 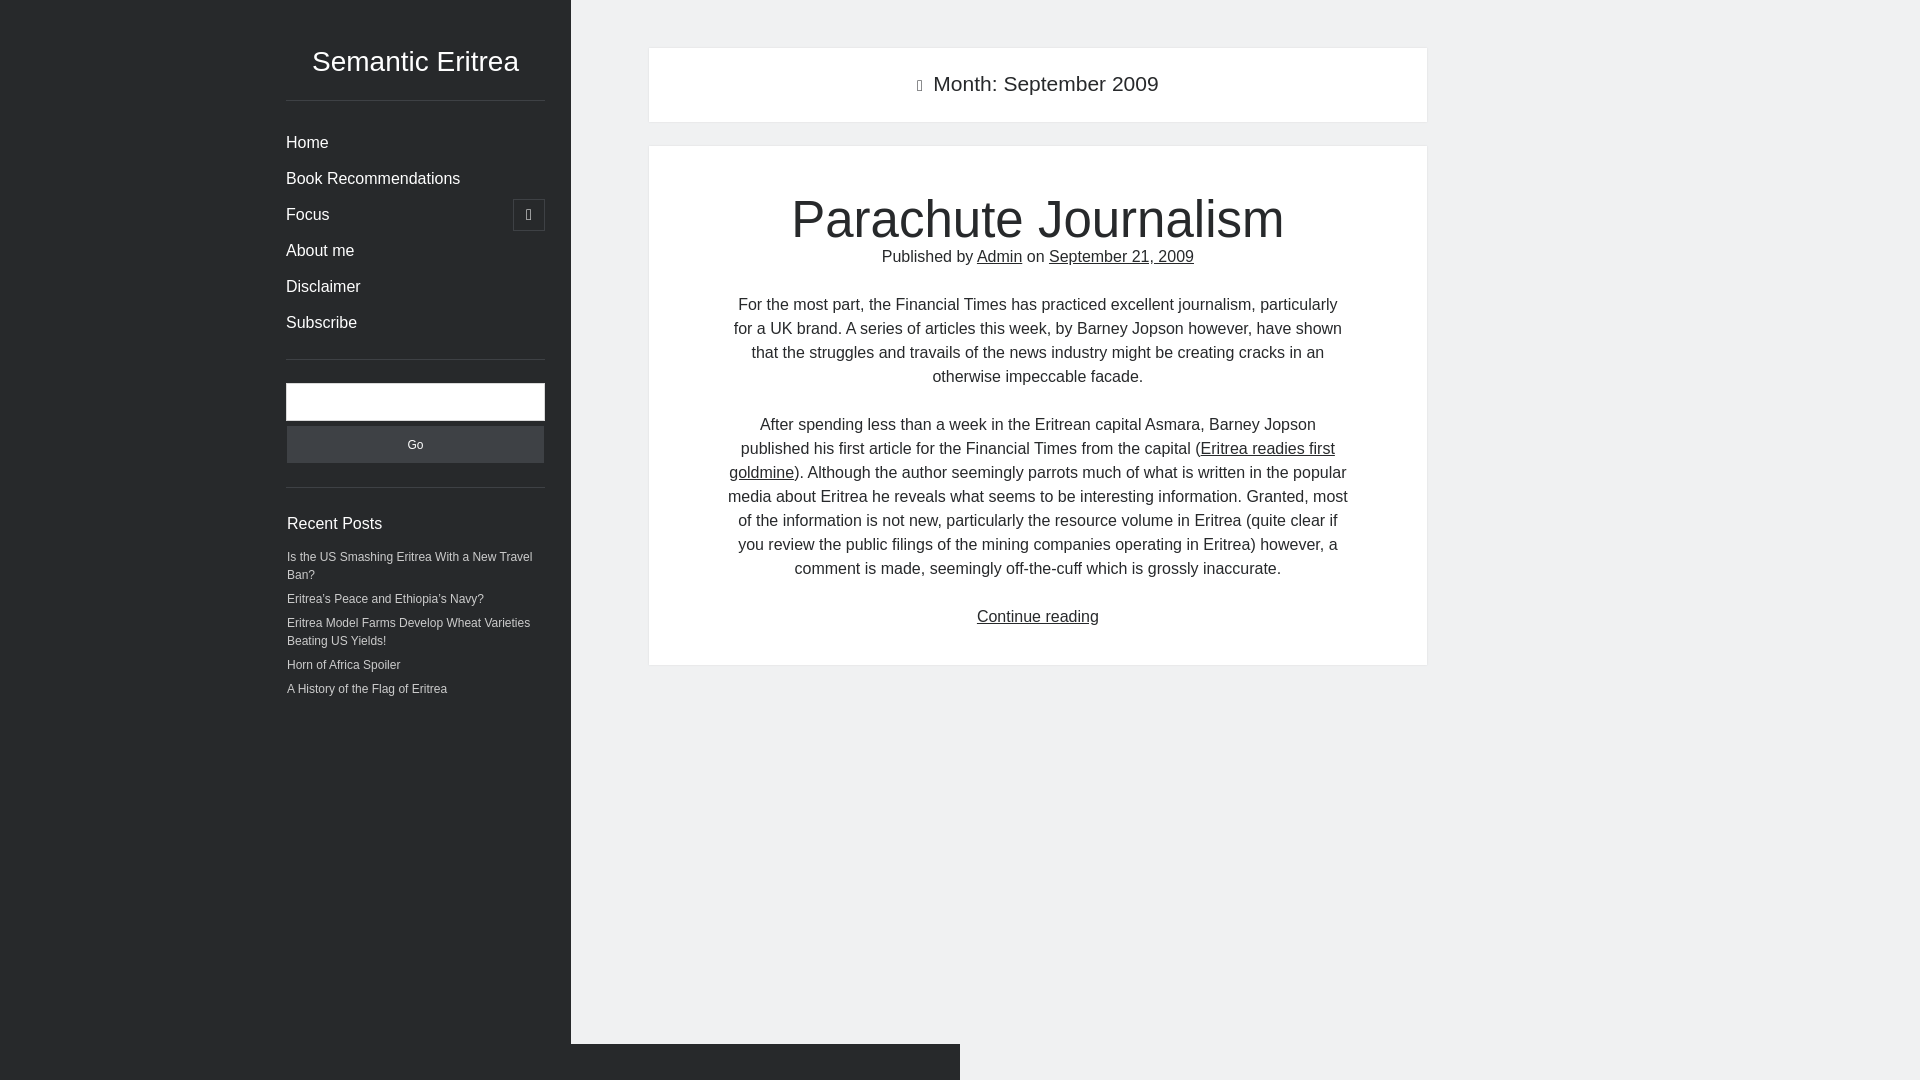 What do you see at coordinates (414, 61) in the screenshot?
I see `Semantic Eritrea` at bounding box center [414, 61].